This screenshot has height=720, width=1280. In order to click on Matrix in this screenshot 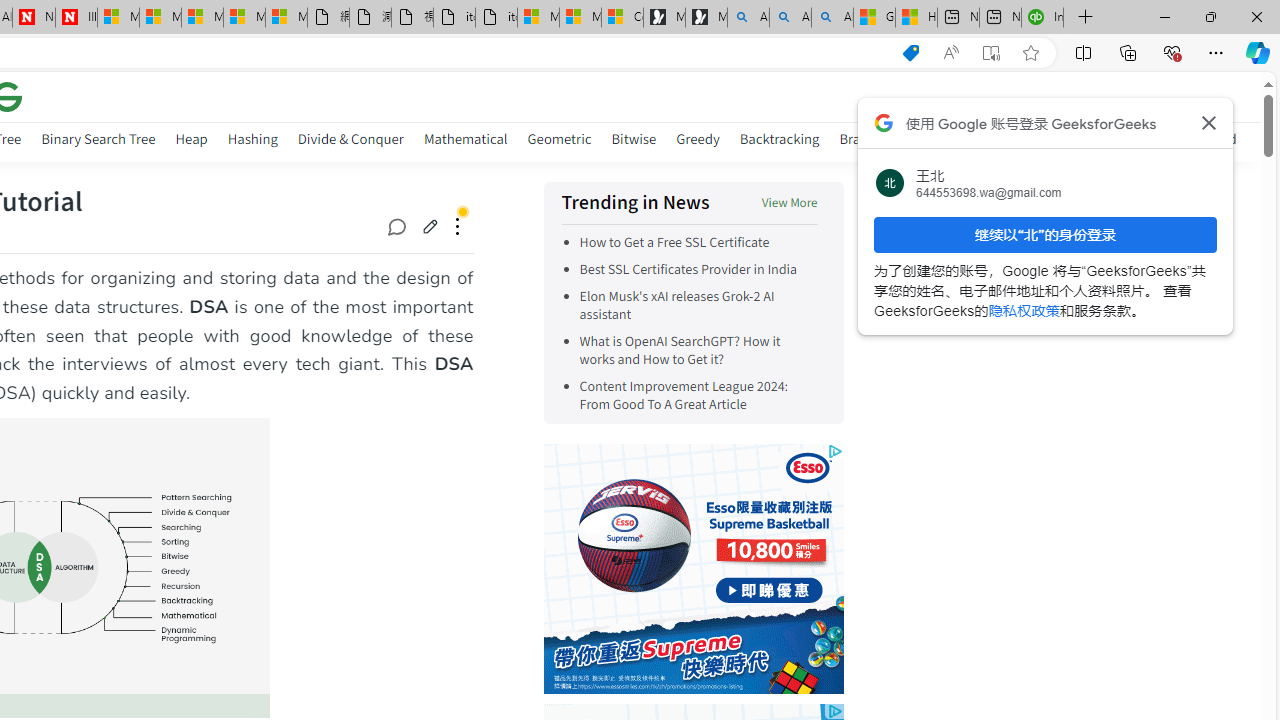, I will do `click(992, 138)`.